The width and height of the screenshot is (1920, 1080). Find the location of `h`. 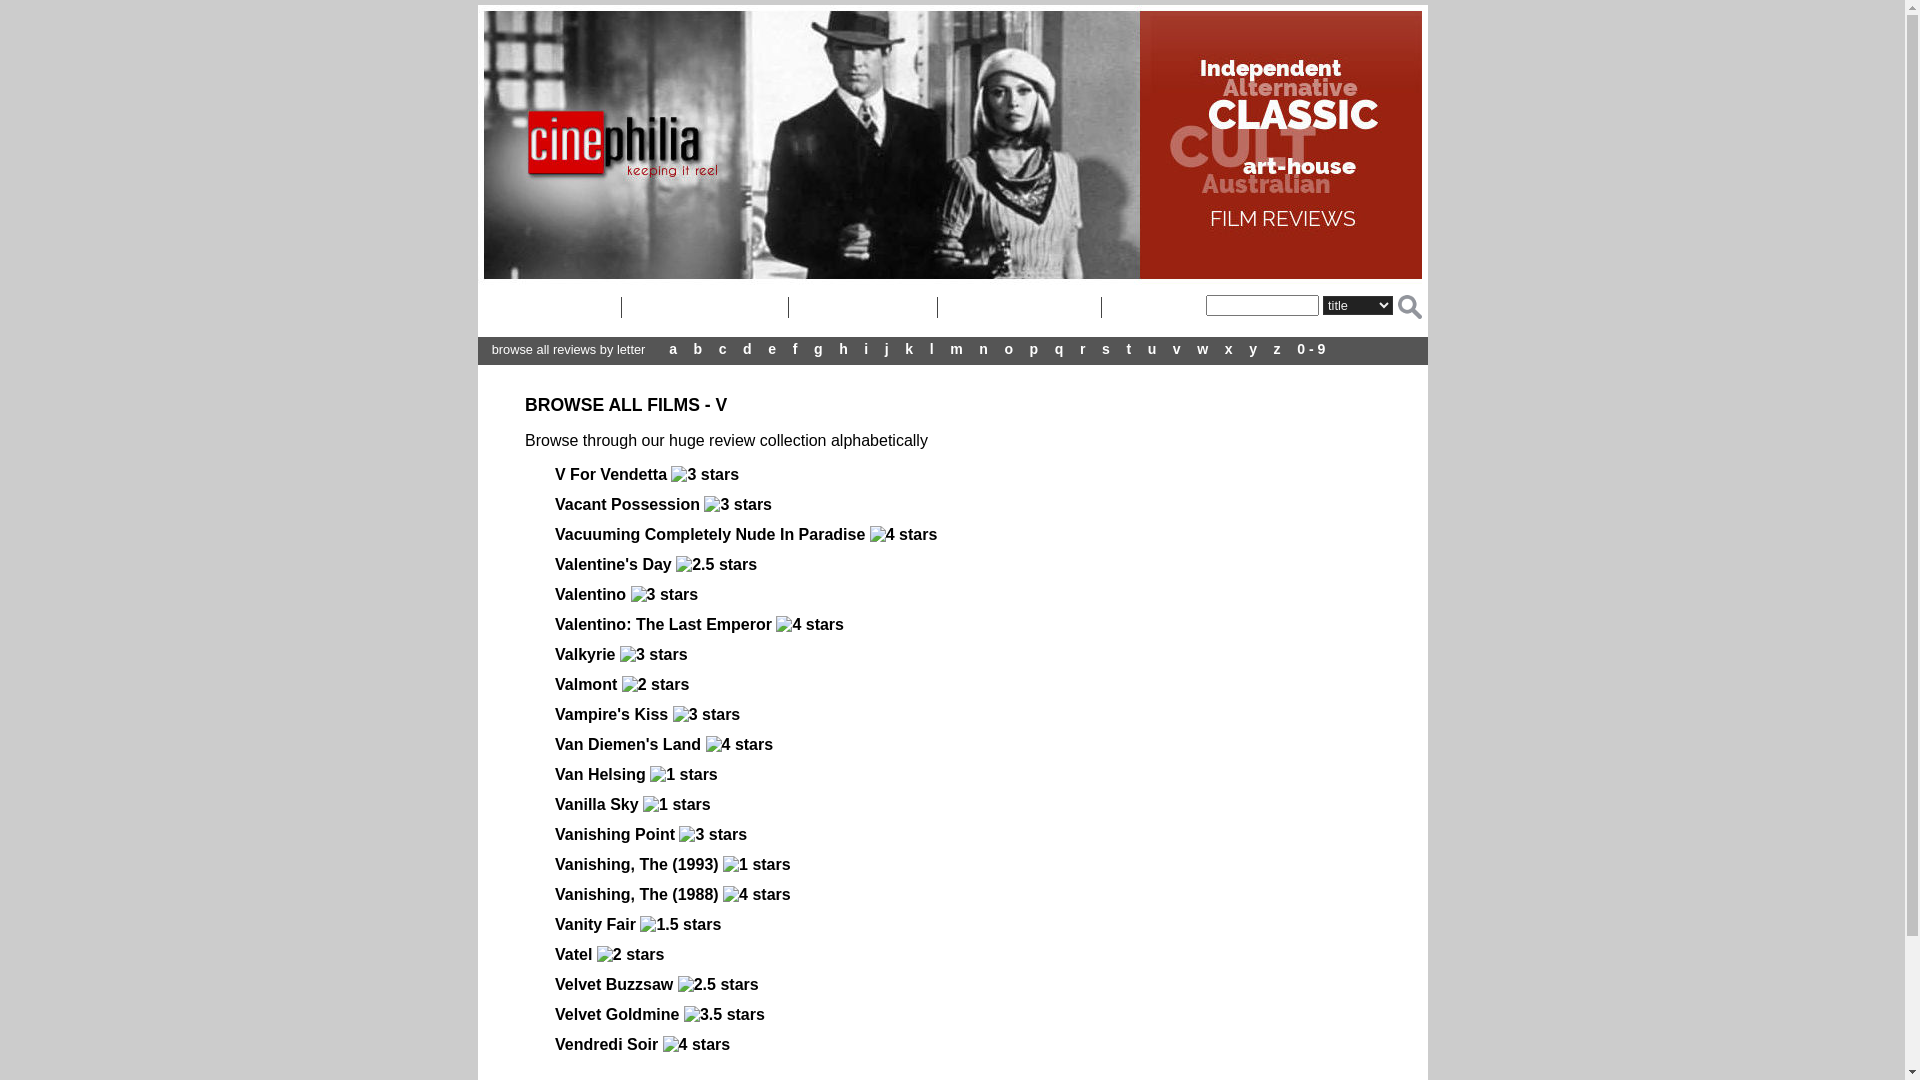

h is located at coordinates (844, 349).